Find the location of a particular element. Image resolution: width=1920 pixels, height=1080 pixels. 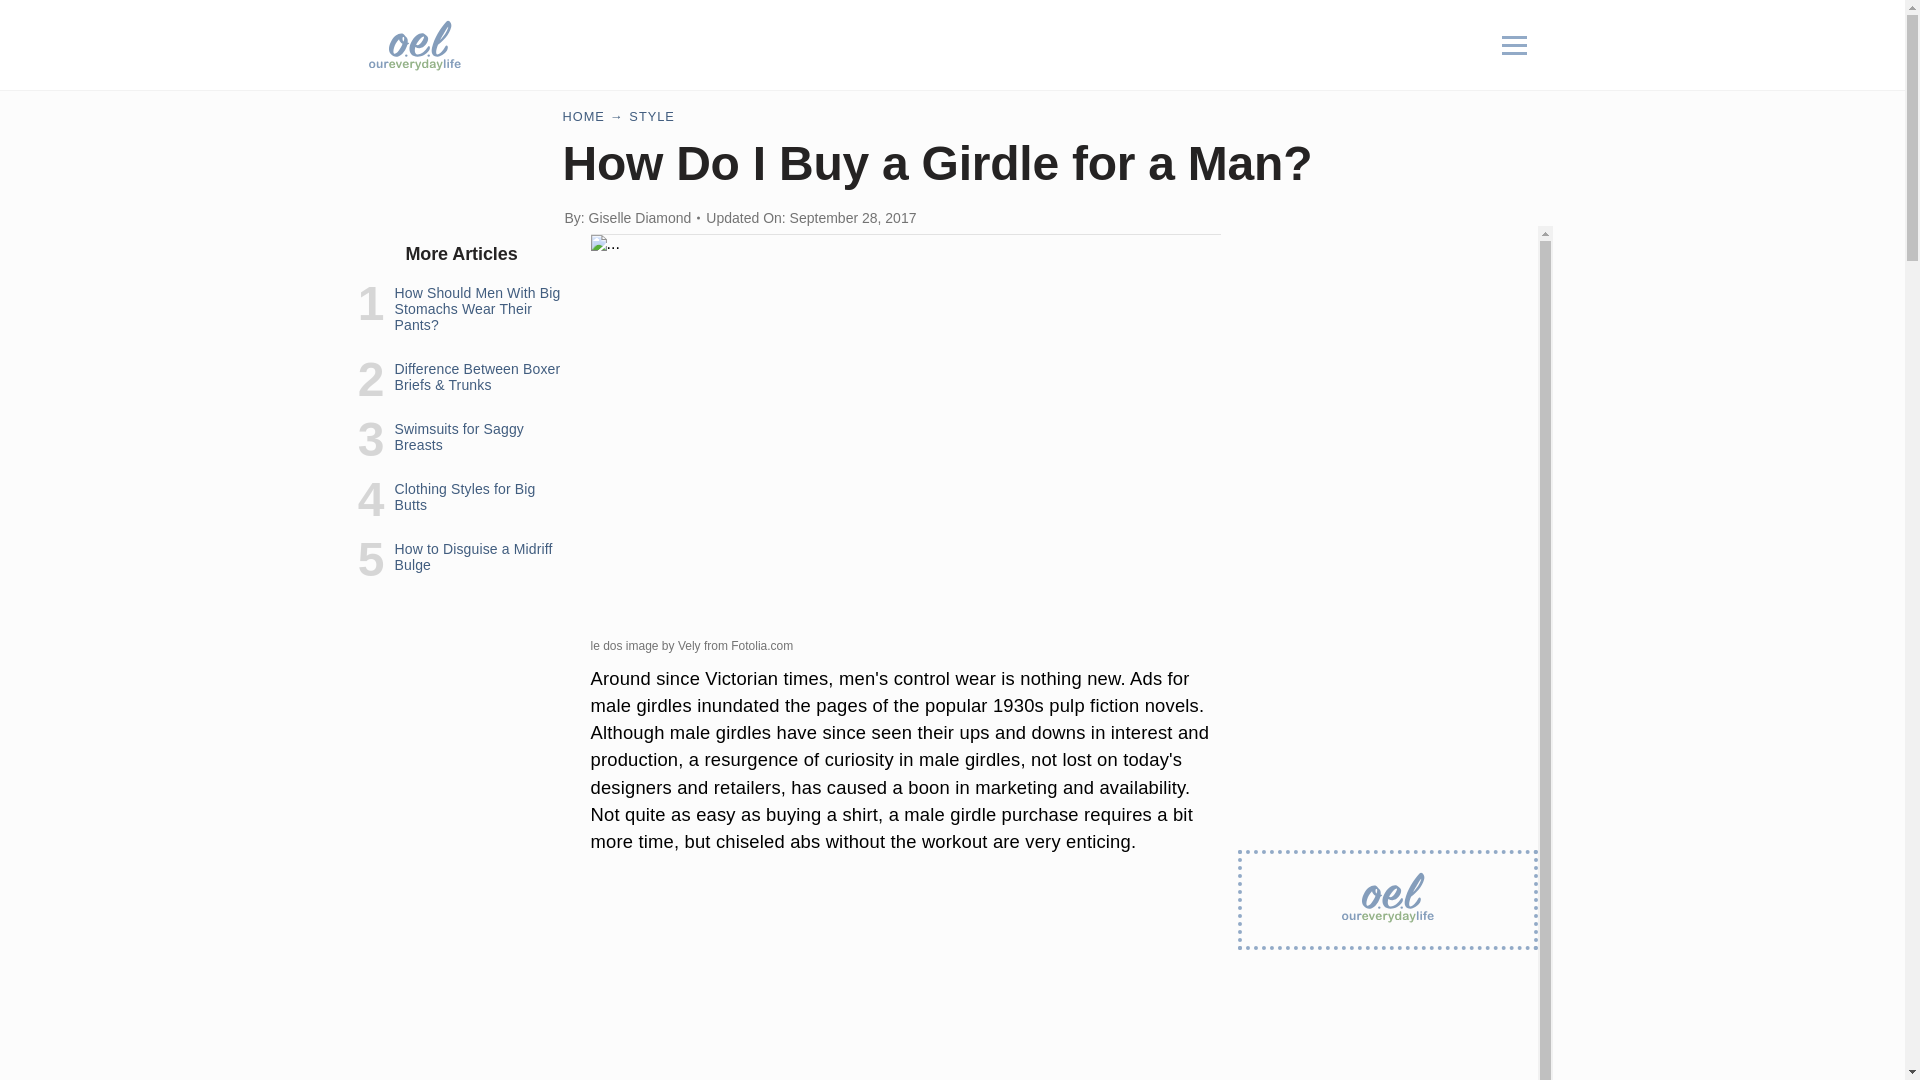

HOME is located at coordinates (583, 116).